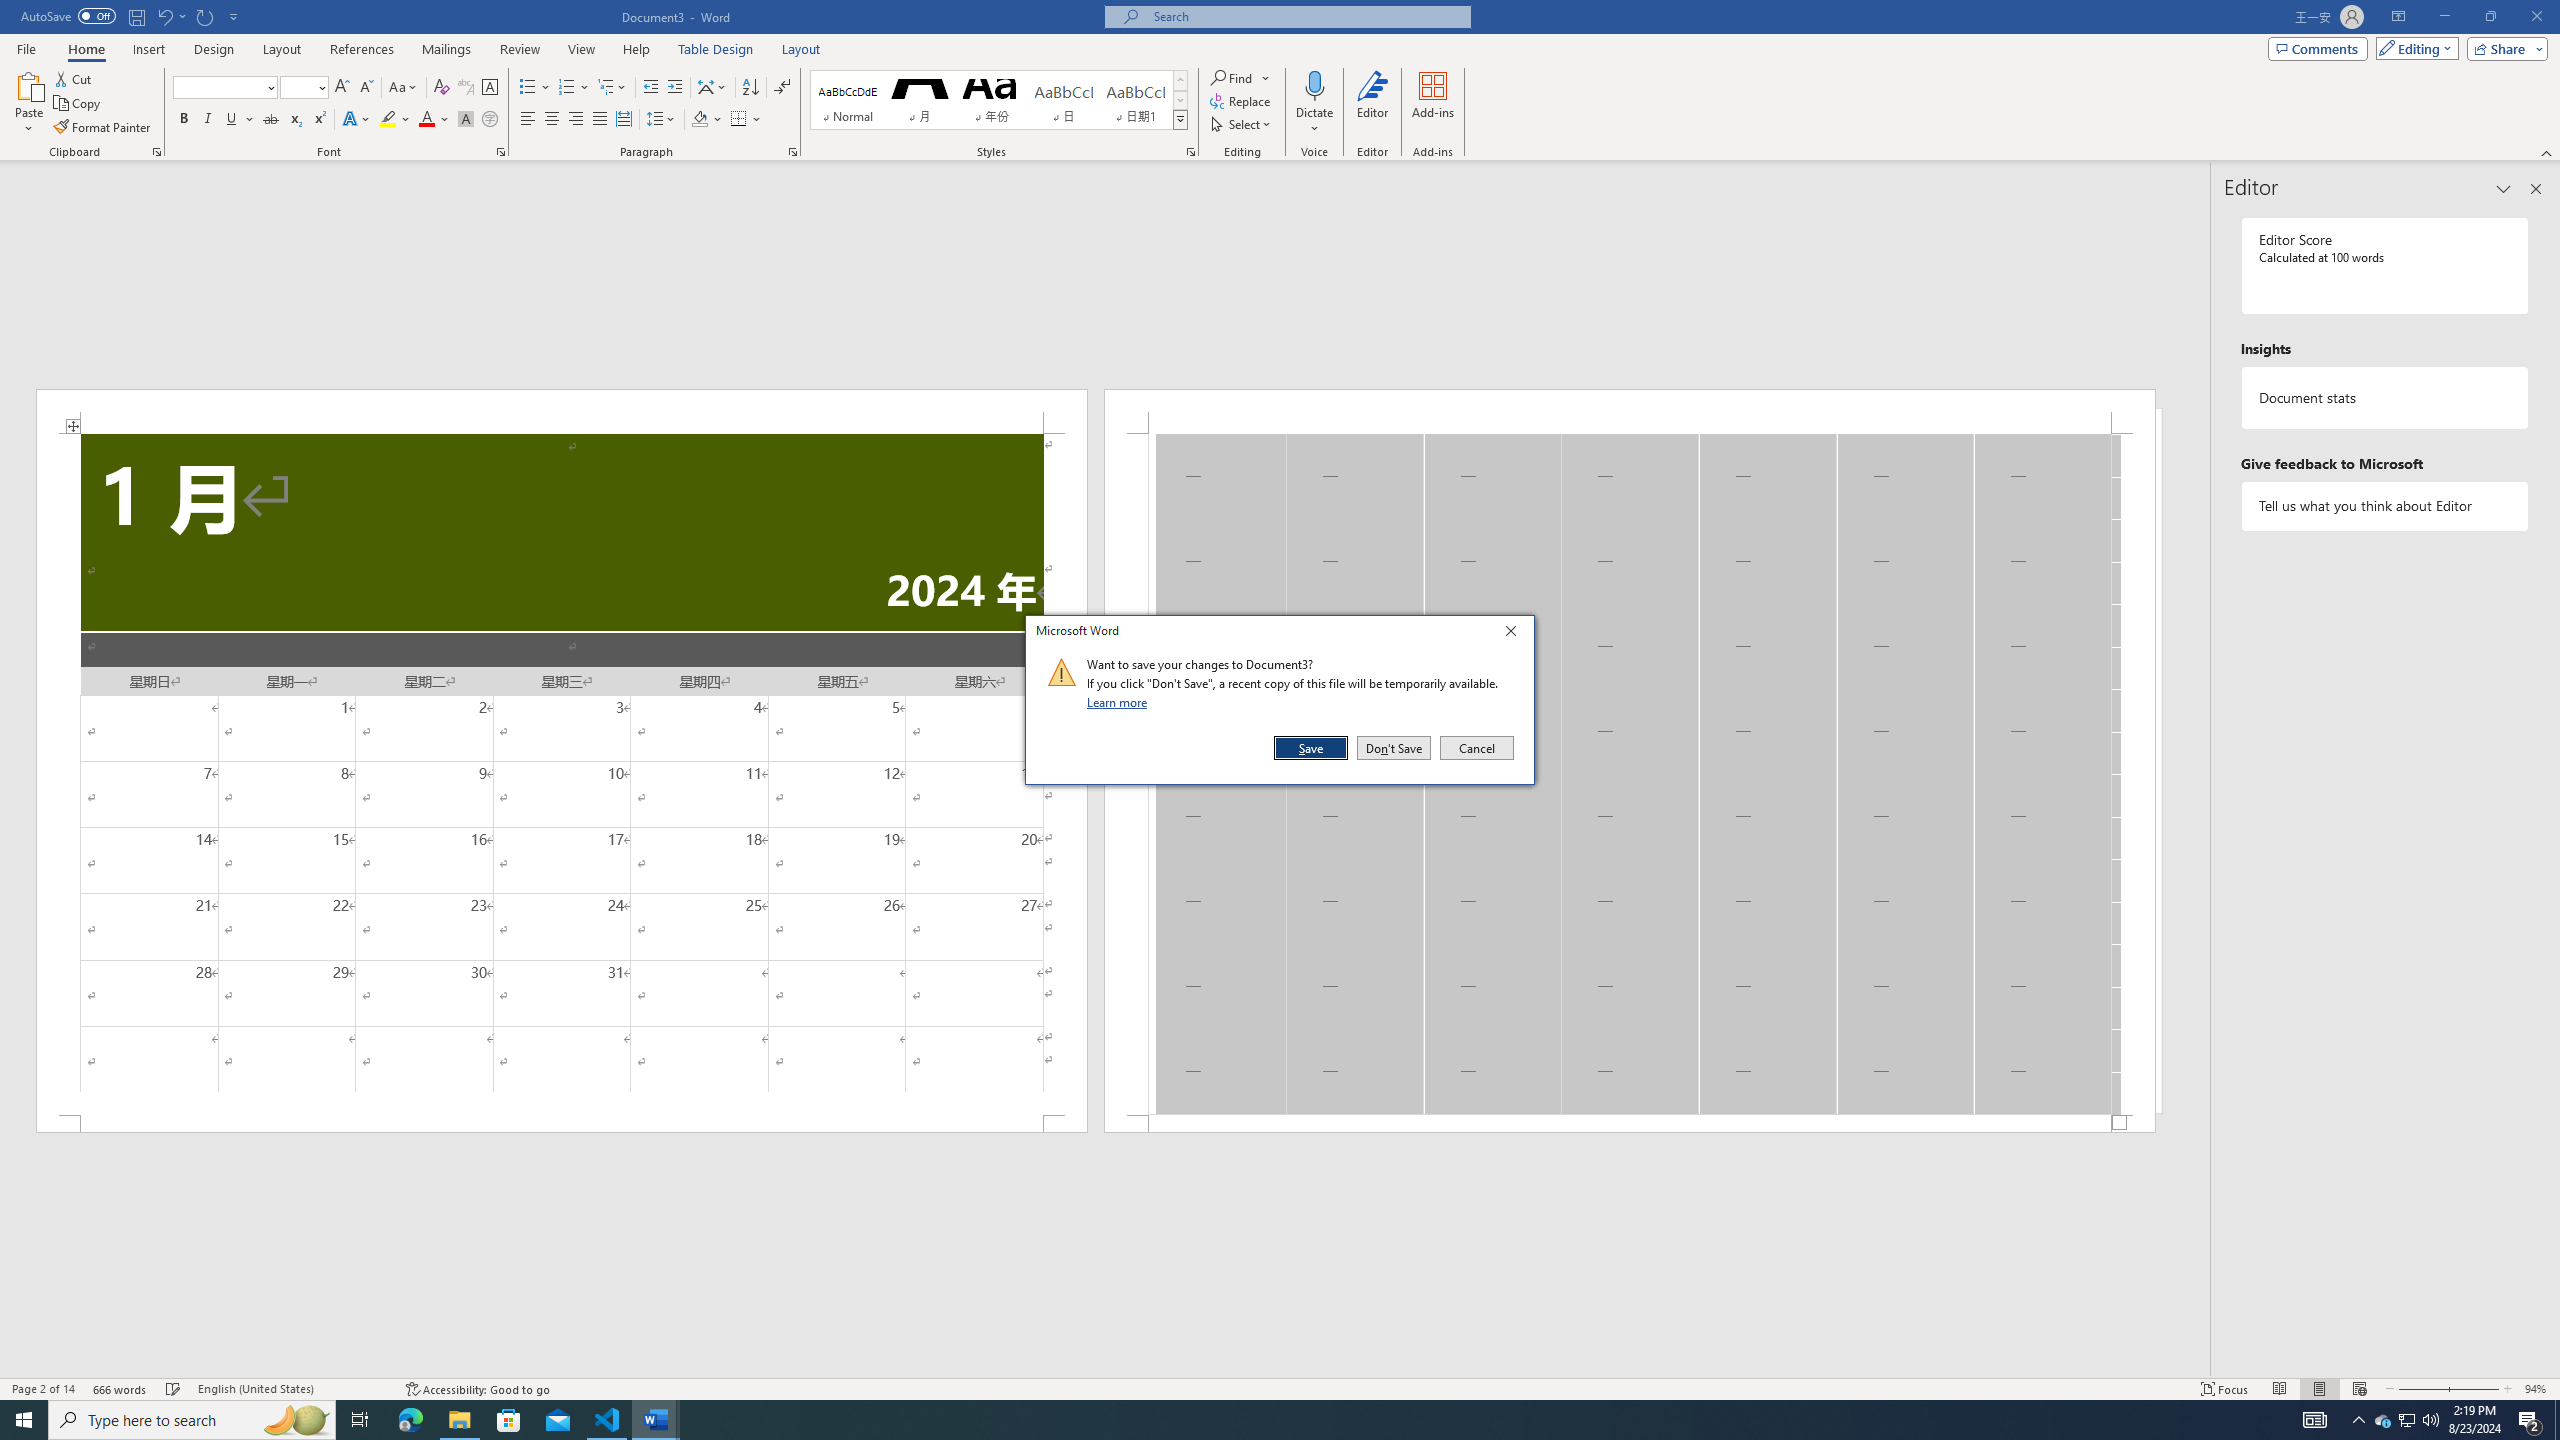  What do you see at coordinates (466, 88) in the screenshot?
I see `Phonetic Guide...` at bounding box center [466, 88].